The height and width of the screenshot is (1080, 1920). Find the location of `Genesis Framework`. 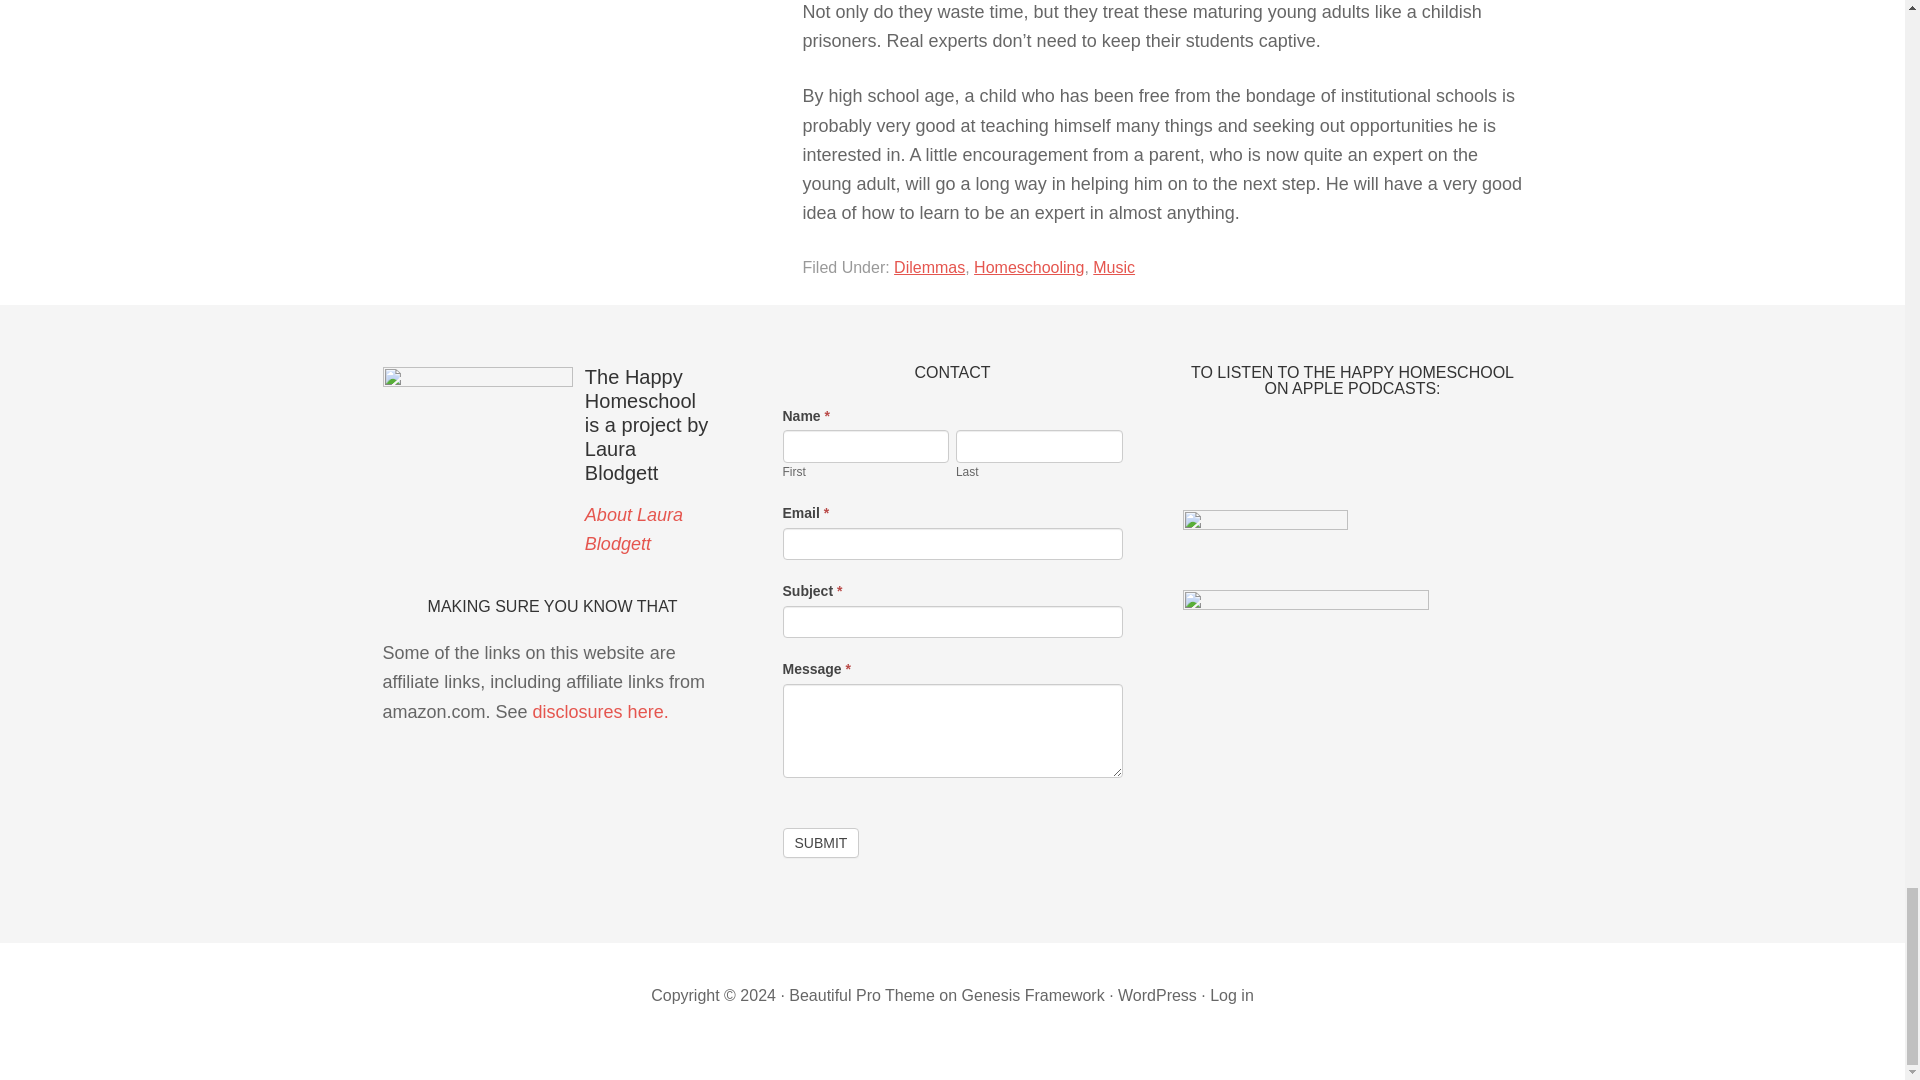

Genesis Framework is located at coordinates (1033, 996).